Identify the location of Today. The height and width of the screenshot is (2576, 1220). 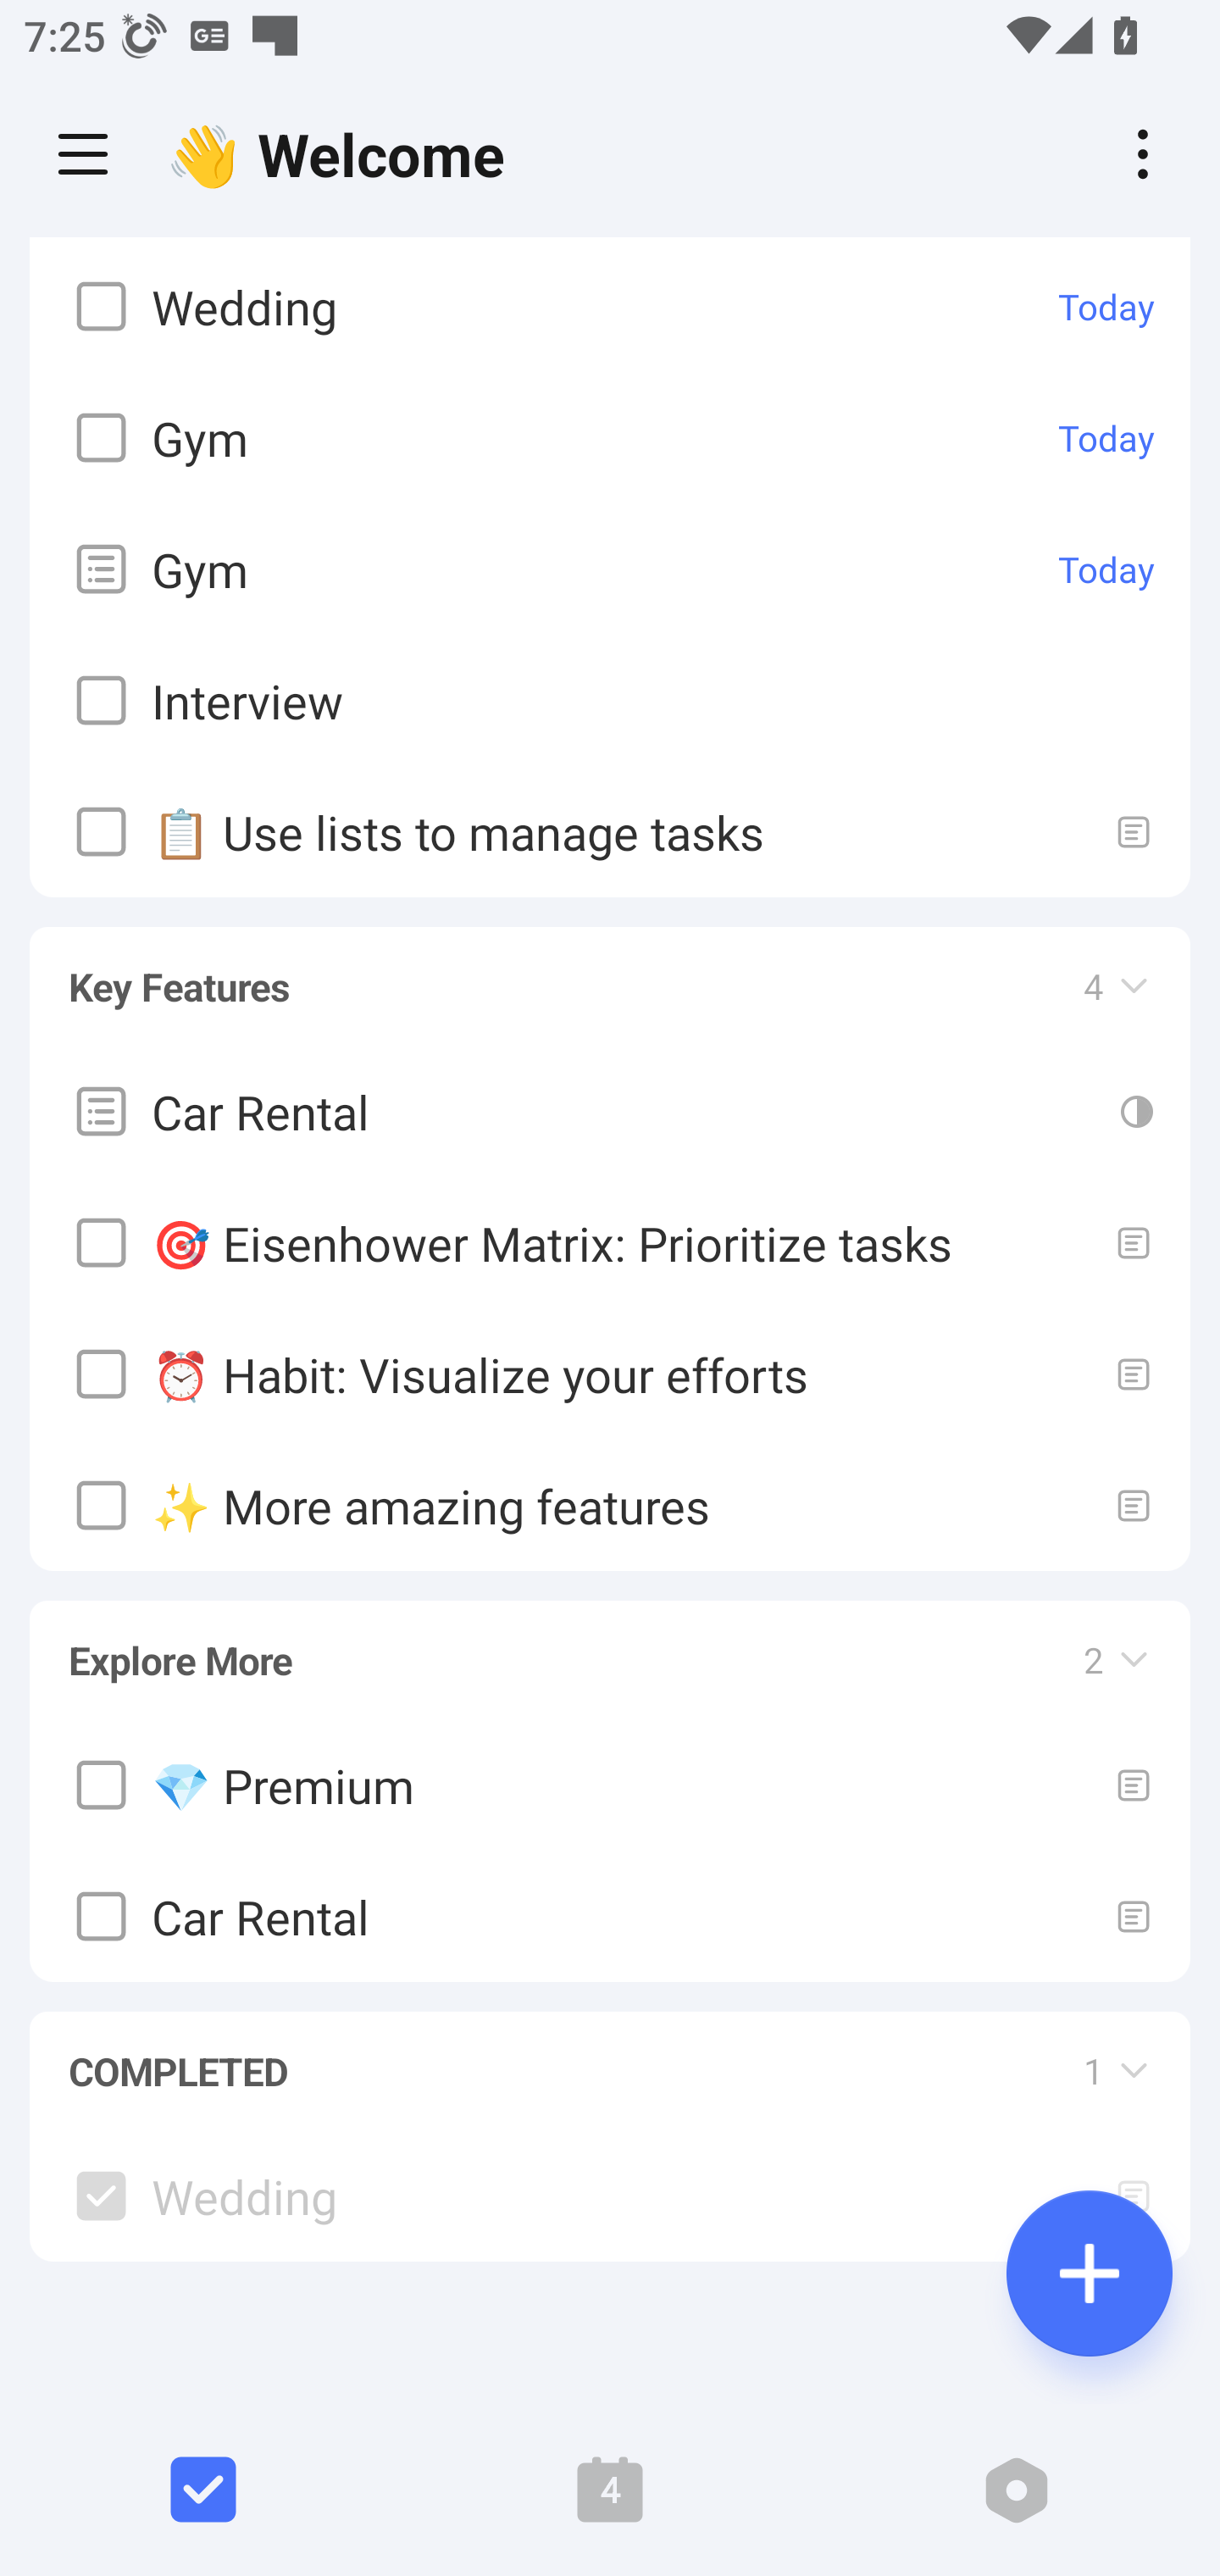
(1106, 307).